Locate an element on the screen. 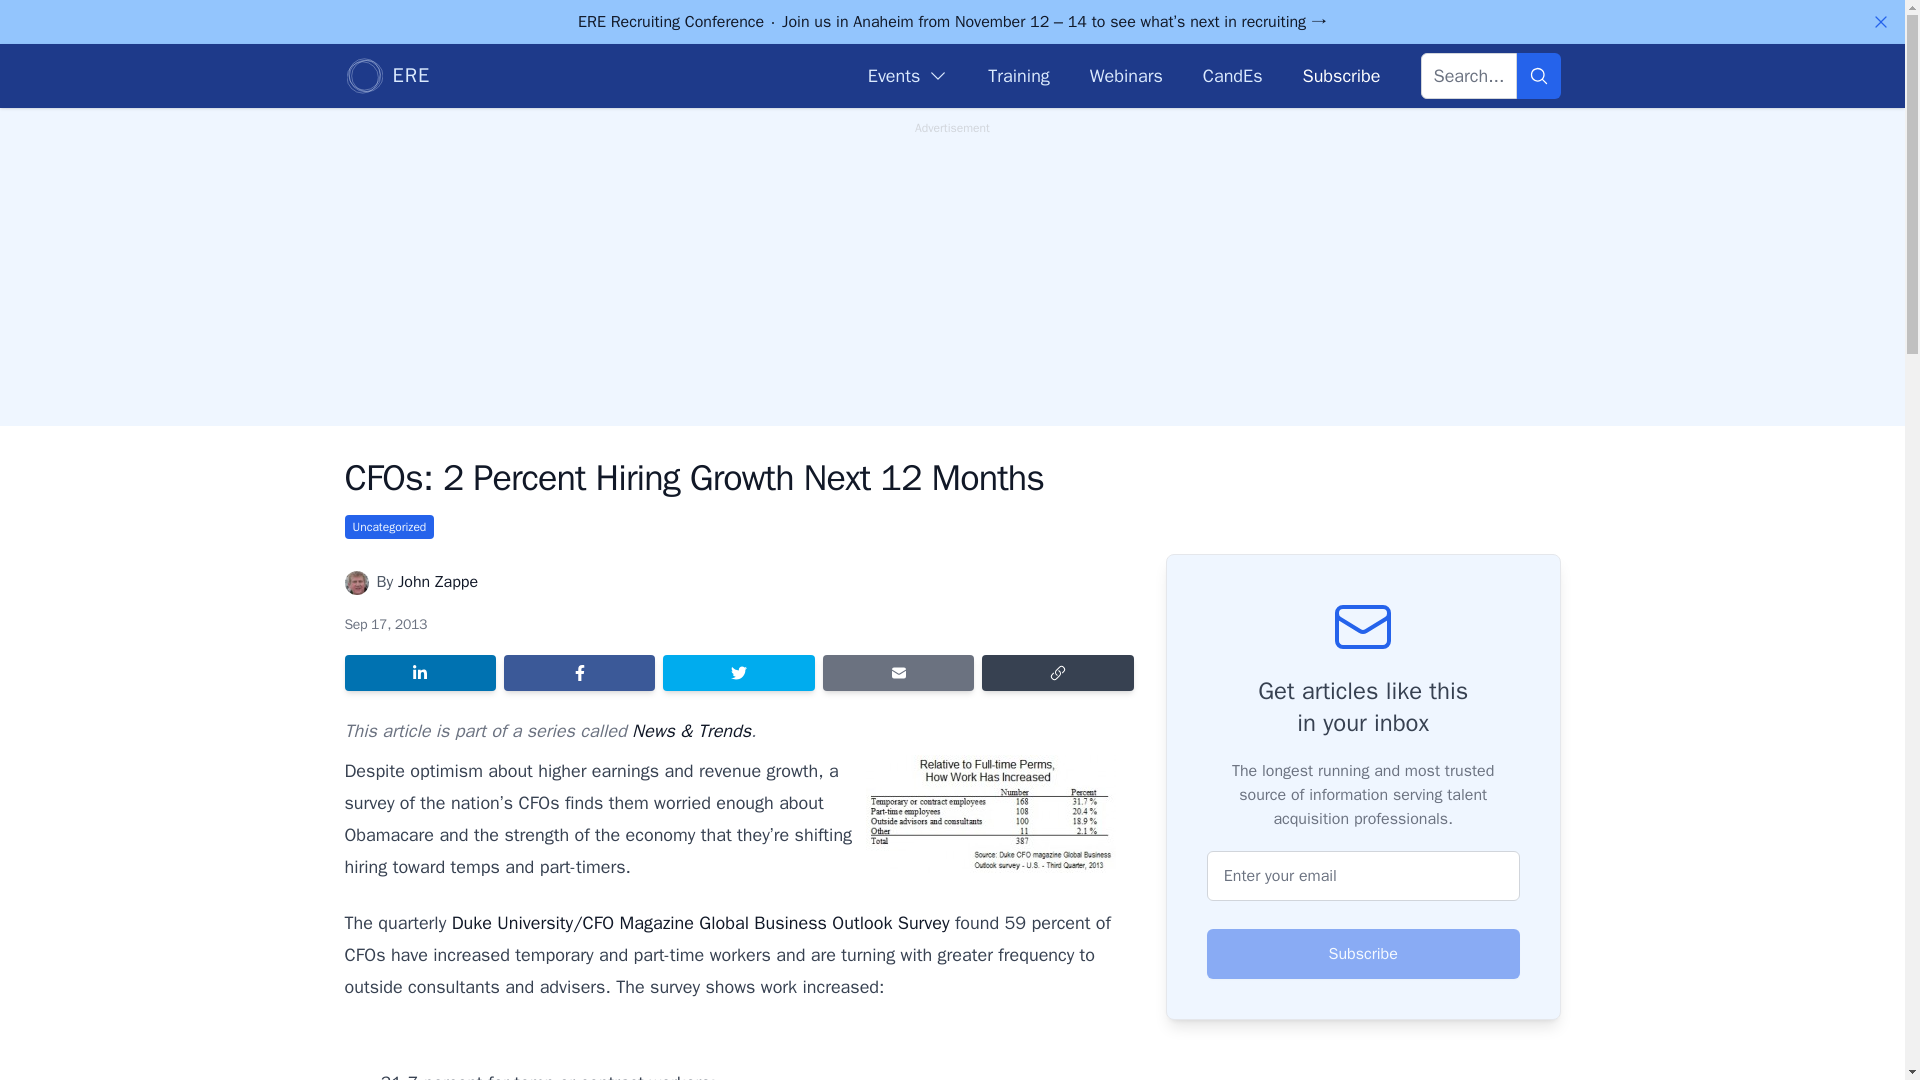 This screenshot has height=1080, width=1920. Webinars is located at coordinates (1126, 75).